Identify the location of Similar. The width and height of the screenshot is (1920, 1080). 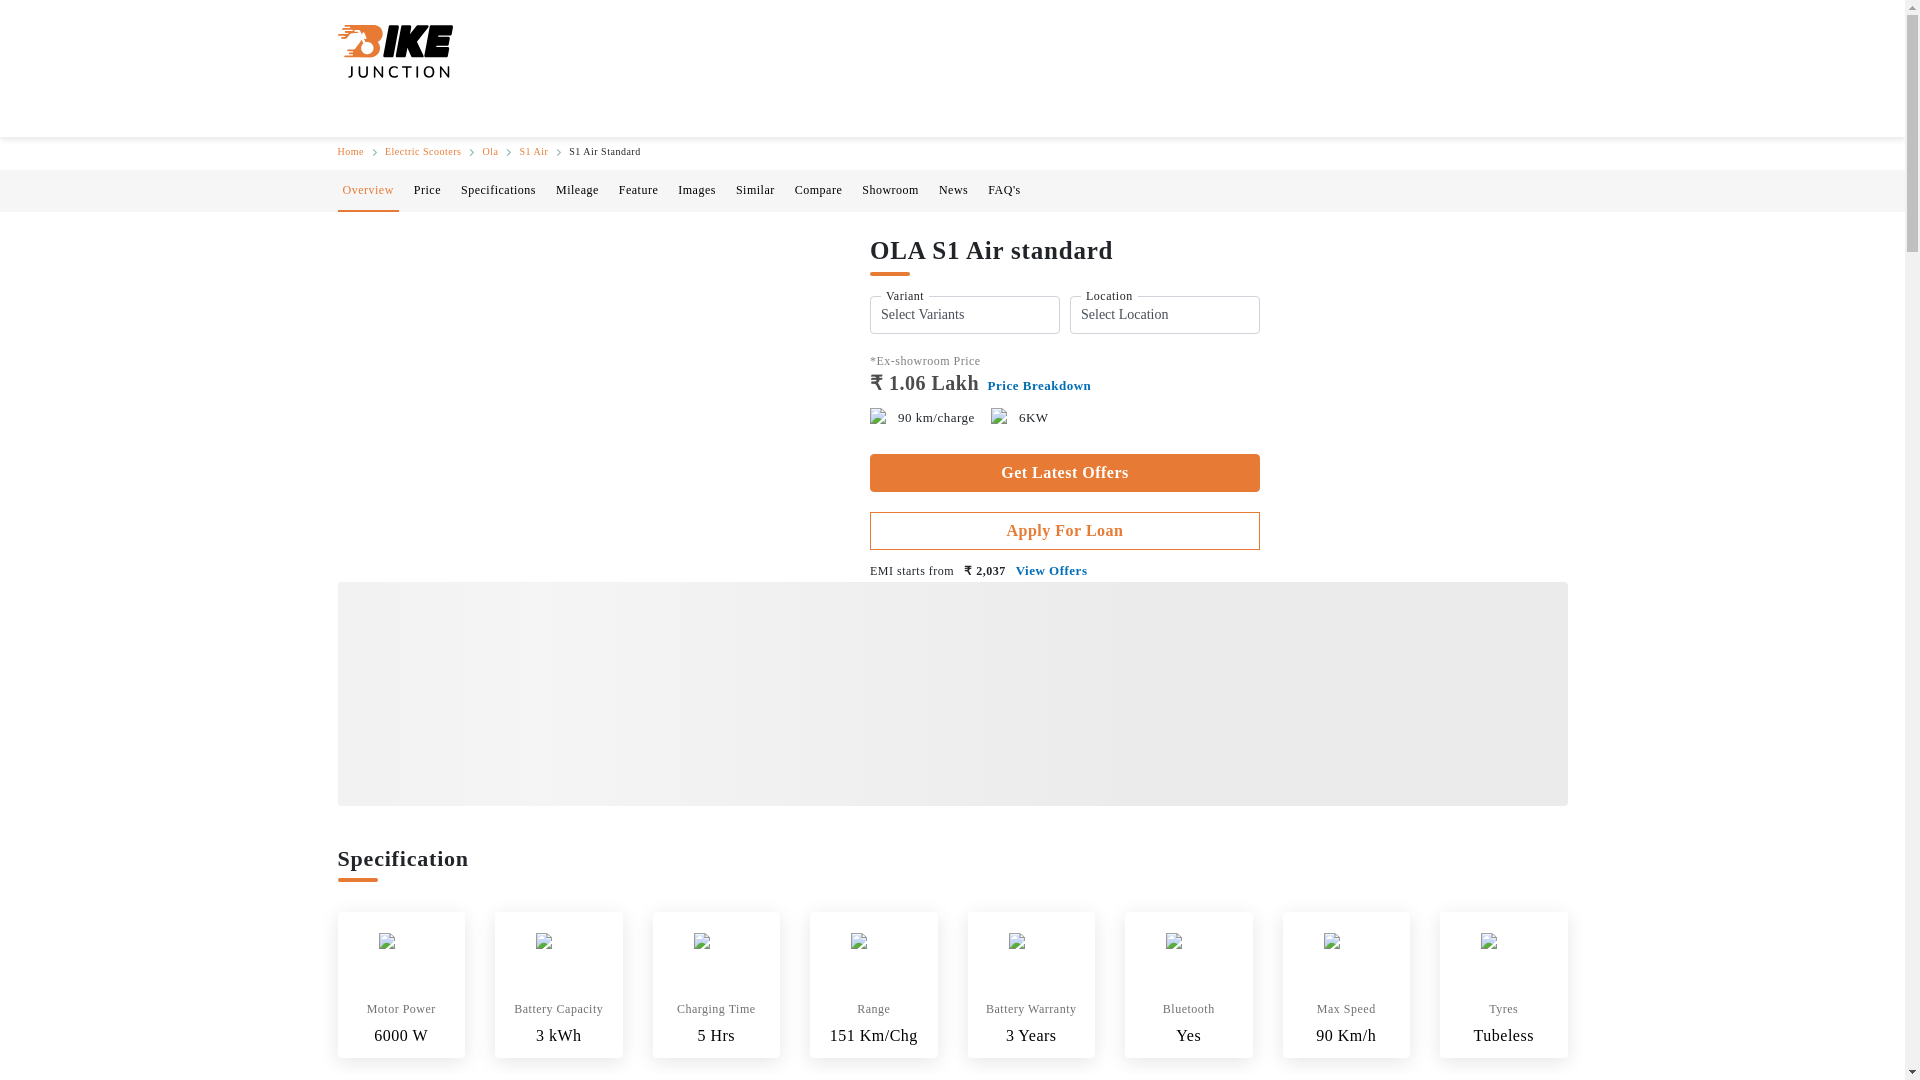
(755, 189).